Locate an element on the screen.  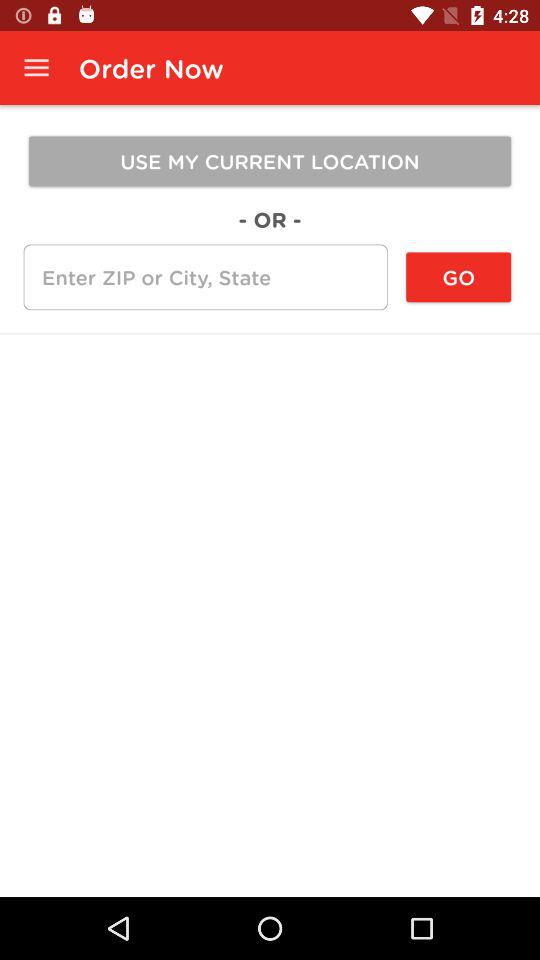
turn on the icon above - or - item is located at coordinates (270, 161).